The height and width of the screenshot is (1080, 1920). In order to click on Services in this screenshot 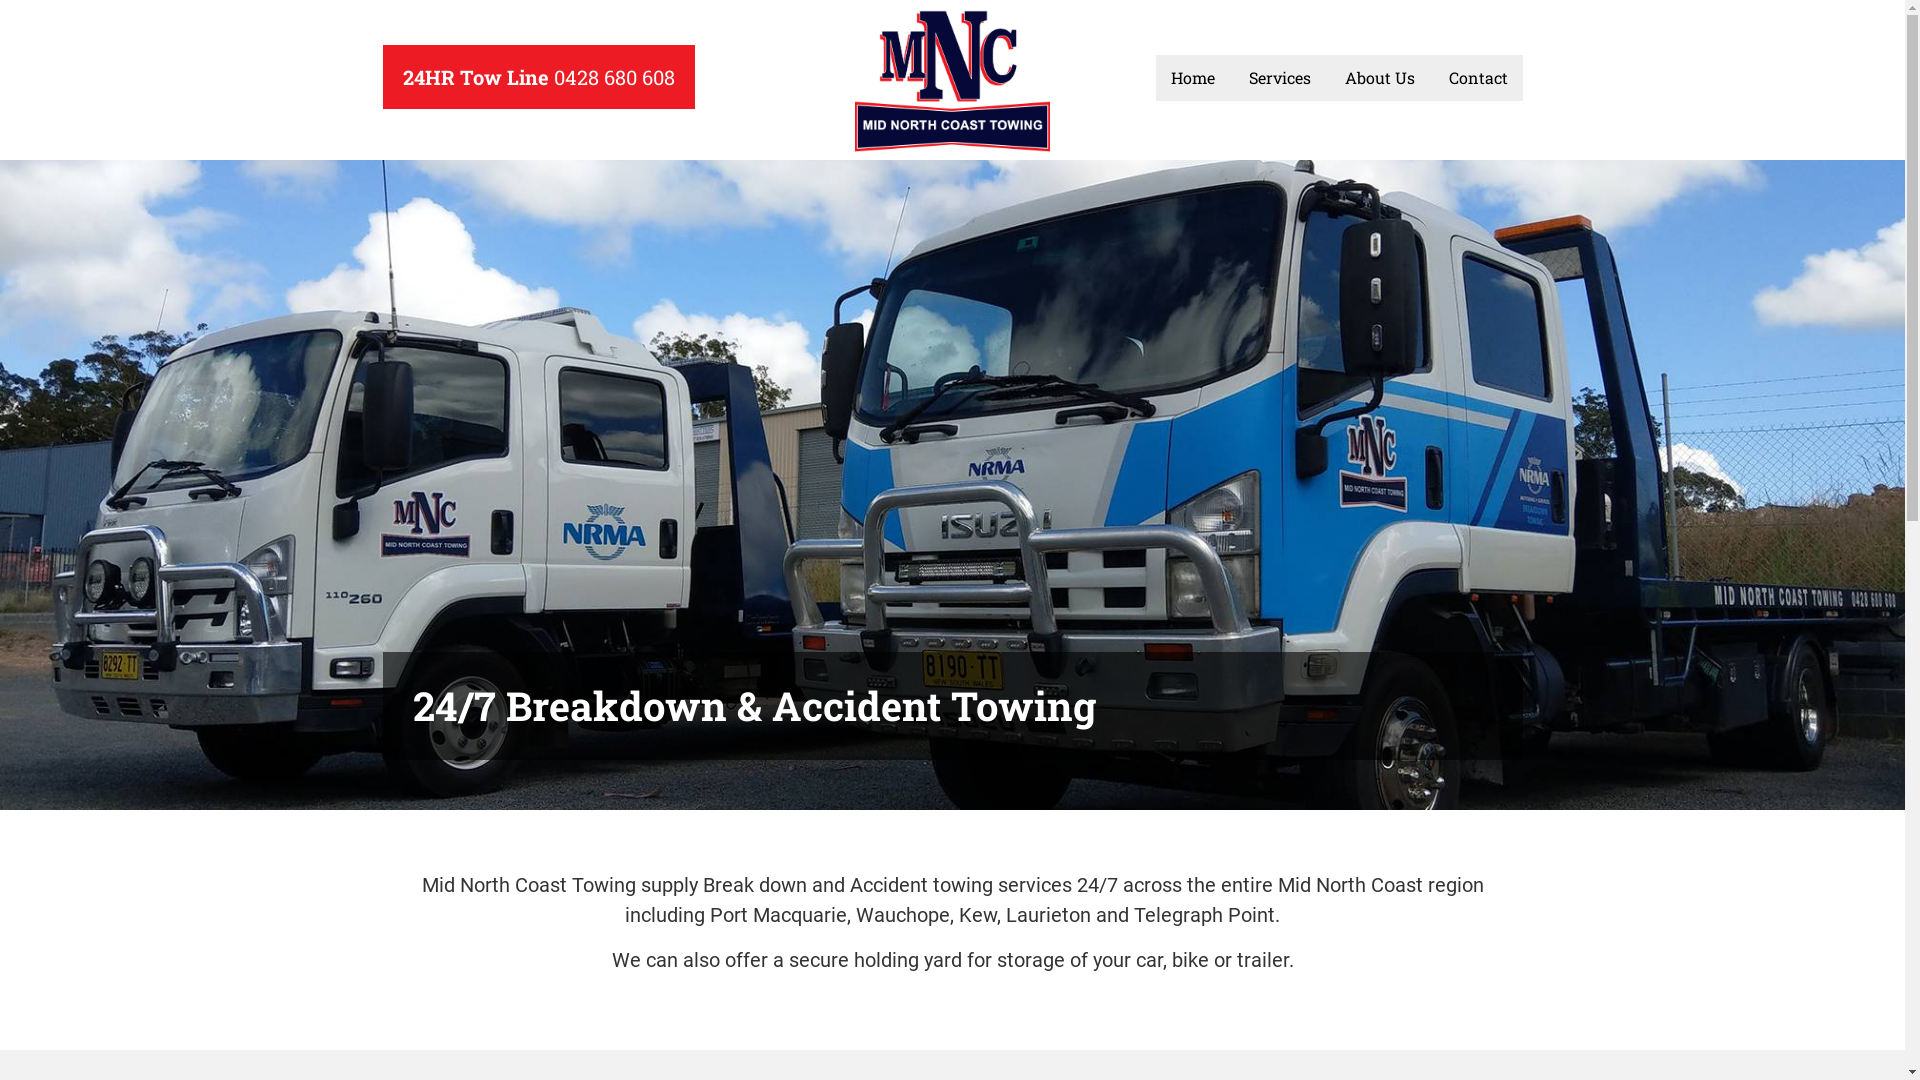, I will do `click(1280, 78)`.